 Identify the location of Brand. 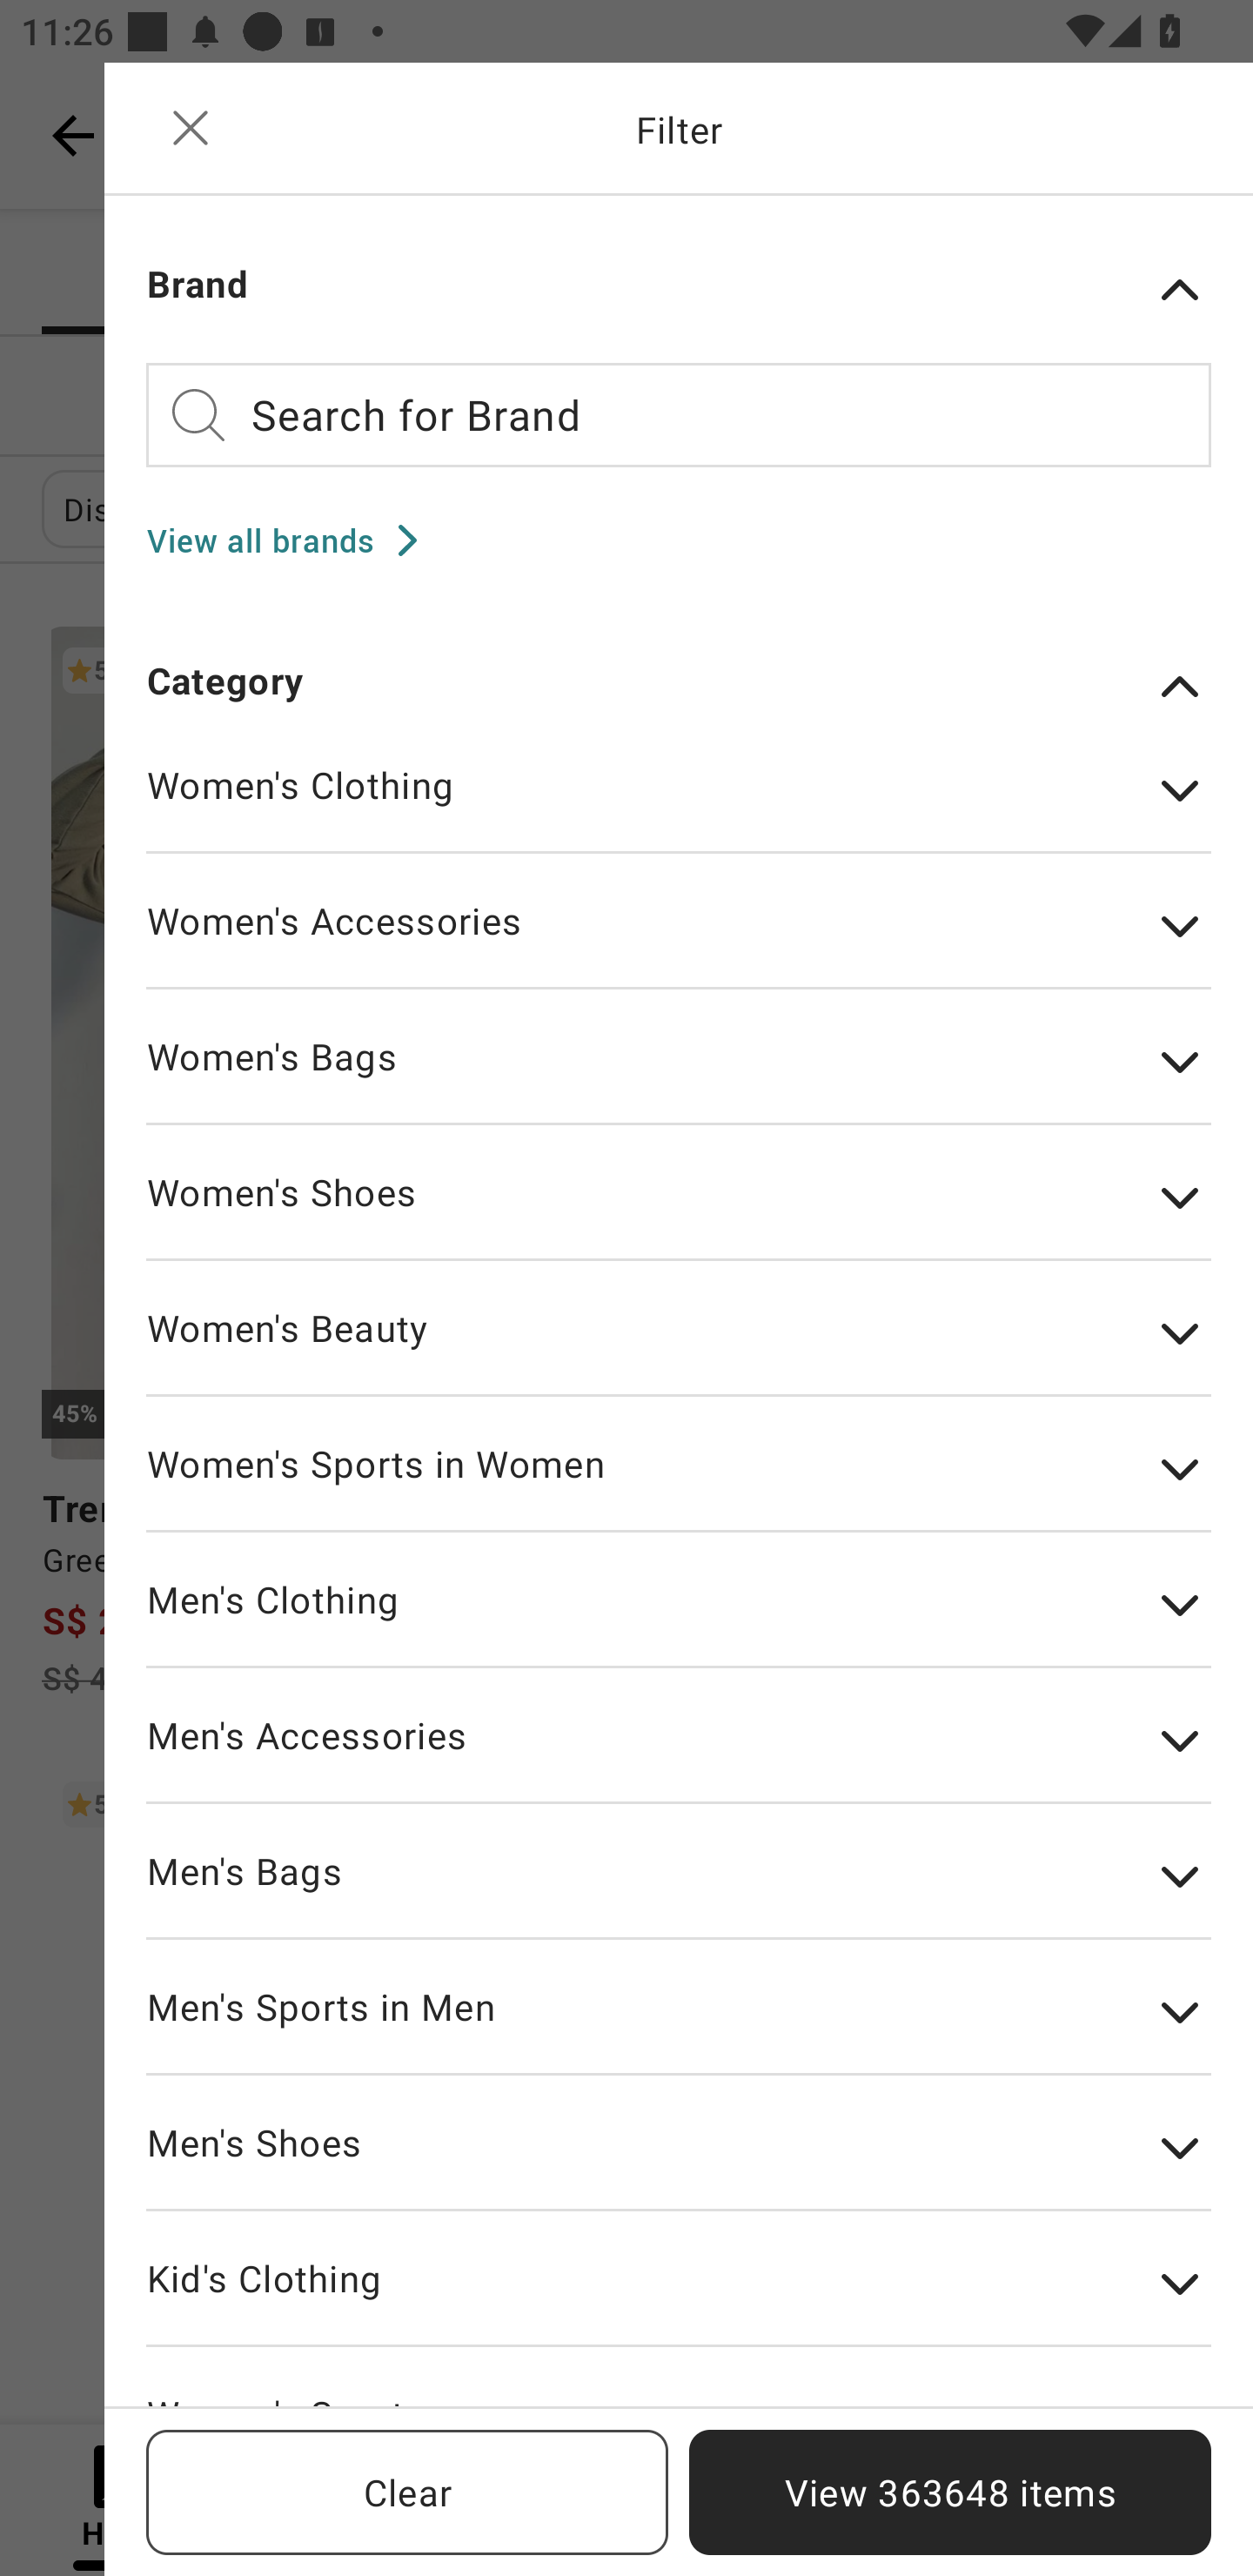
(679, 290).